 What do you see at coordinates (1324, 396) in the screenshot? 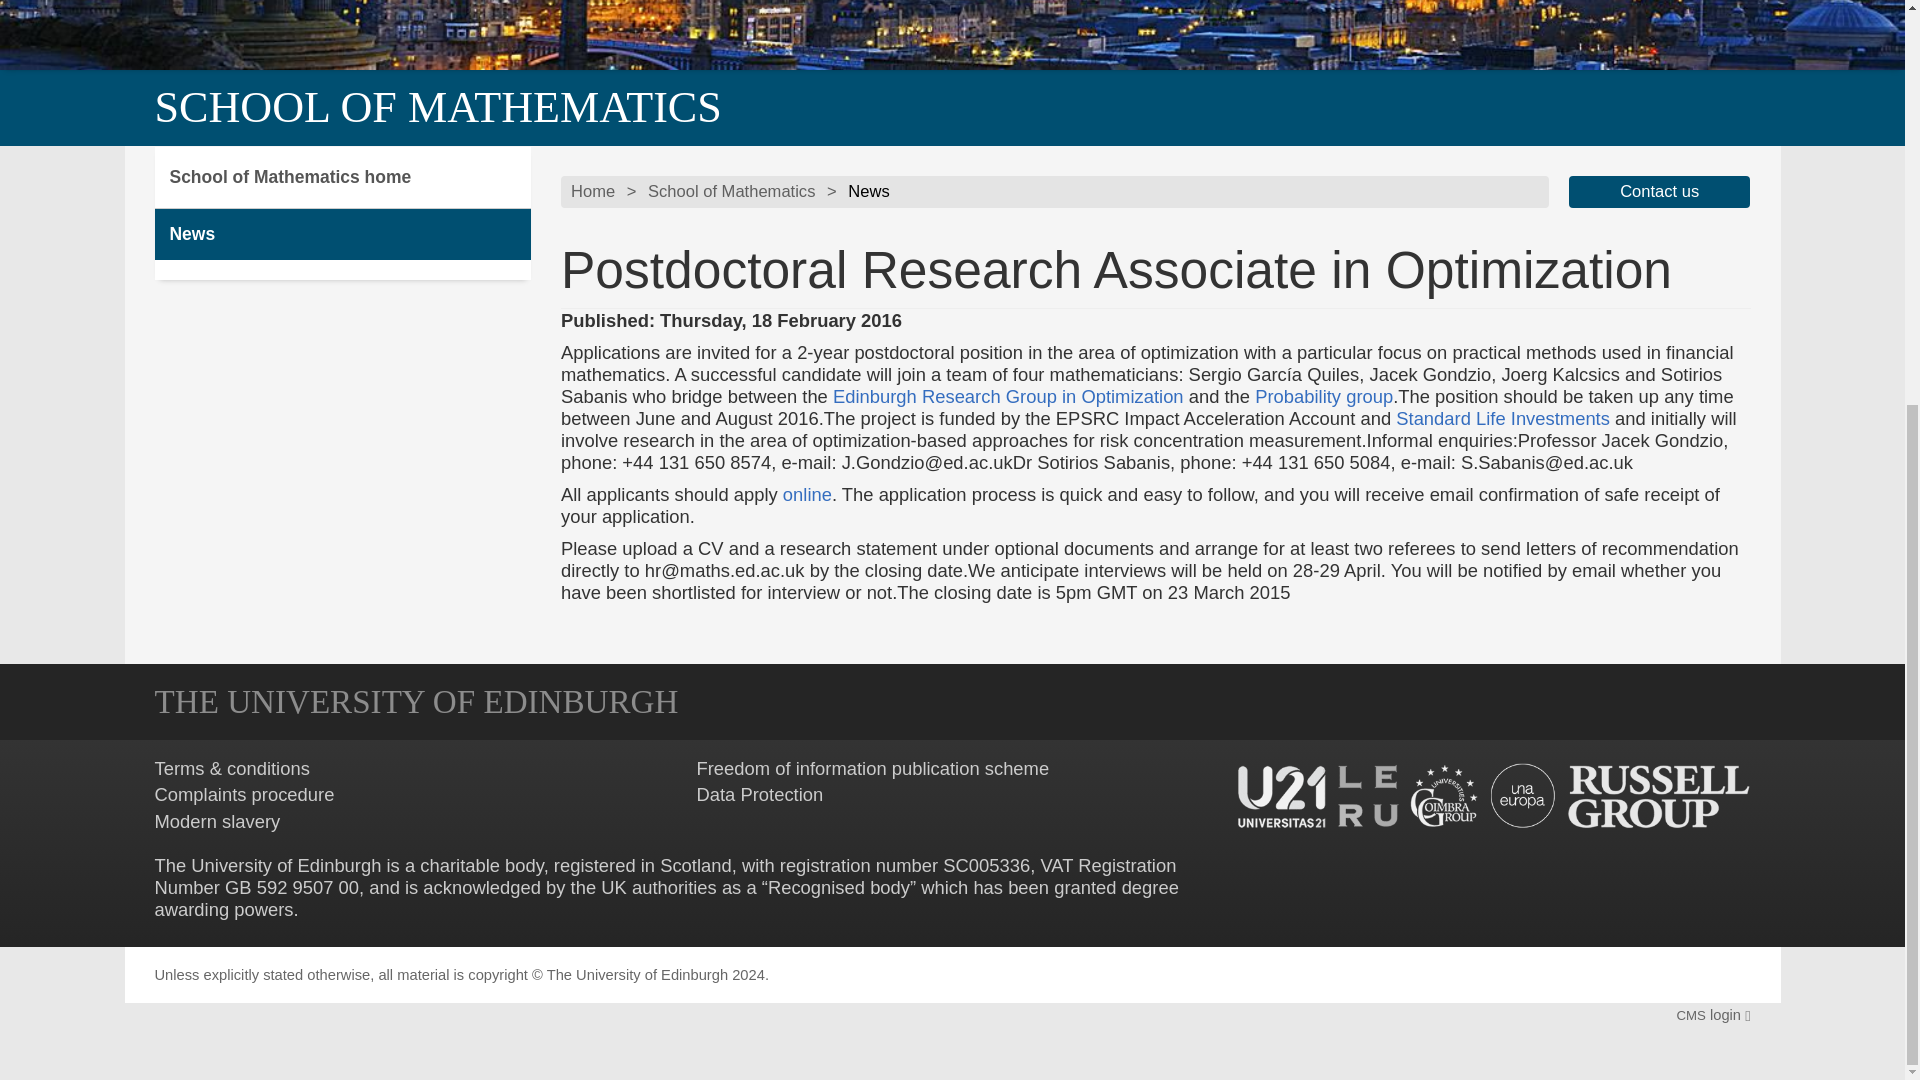
I see `Probability group` at bounding box center [1324, 396].